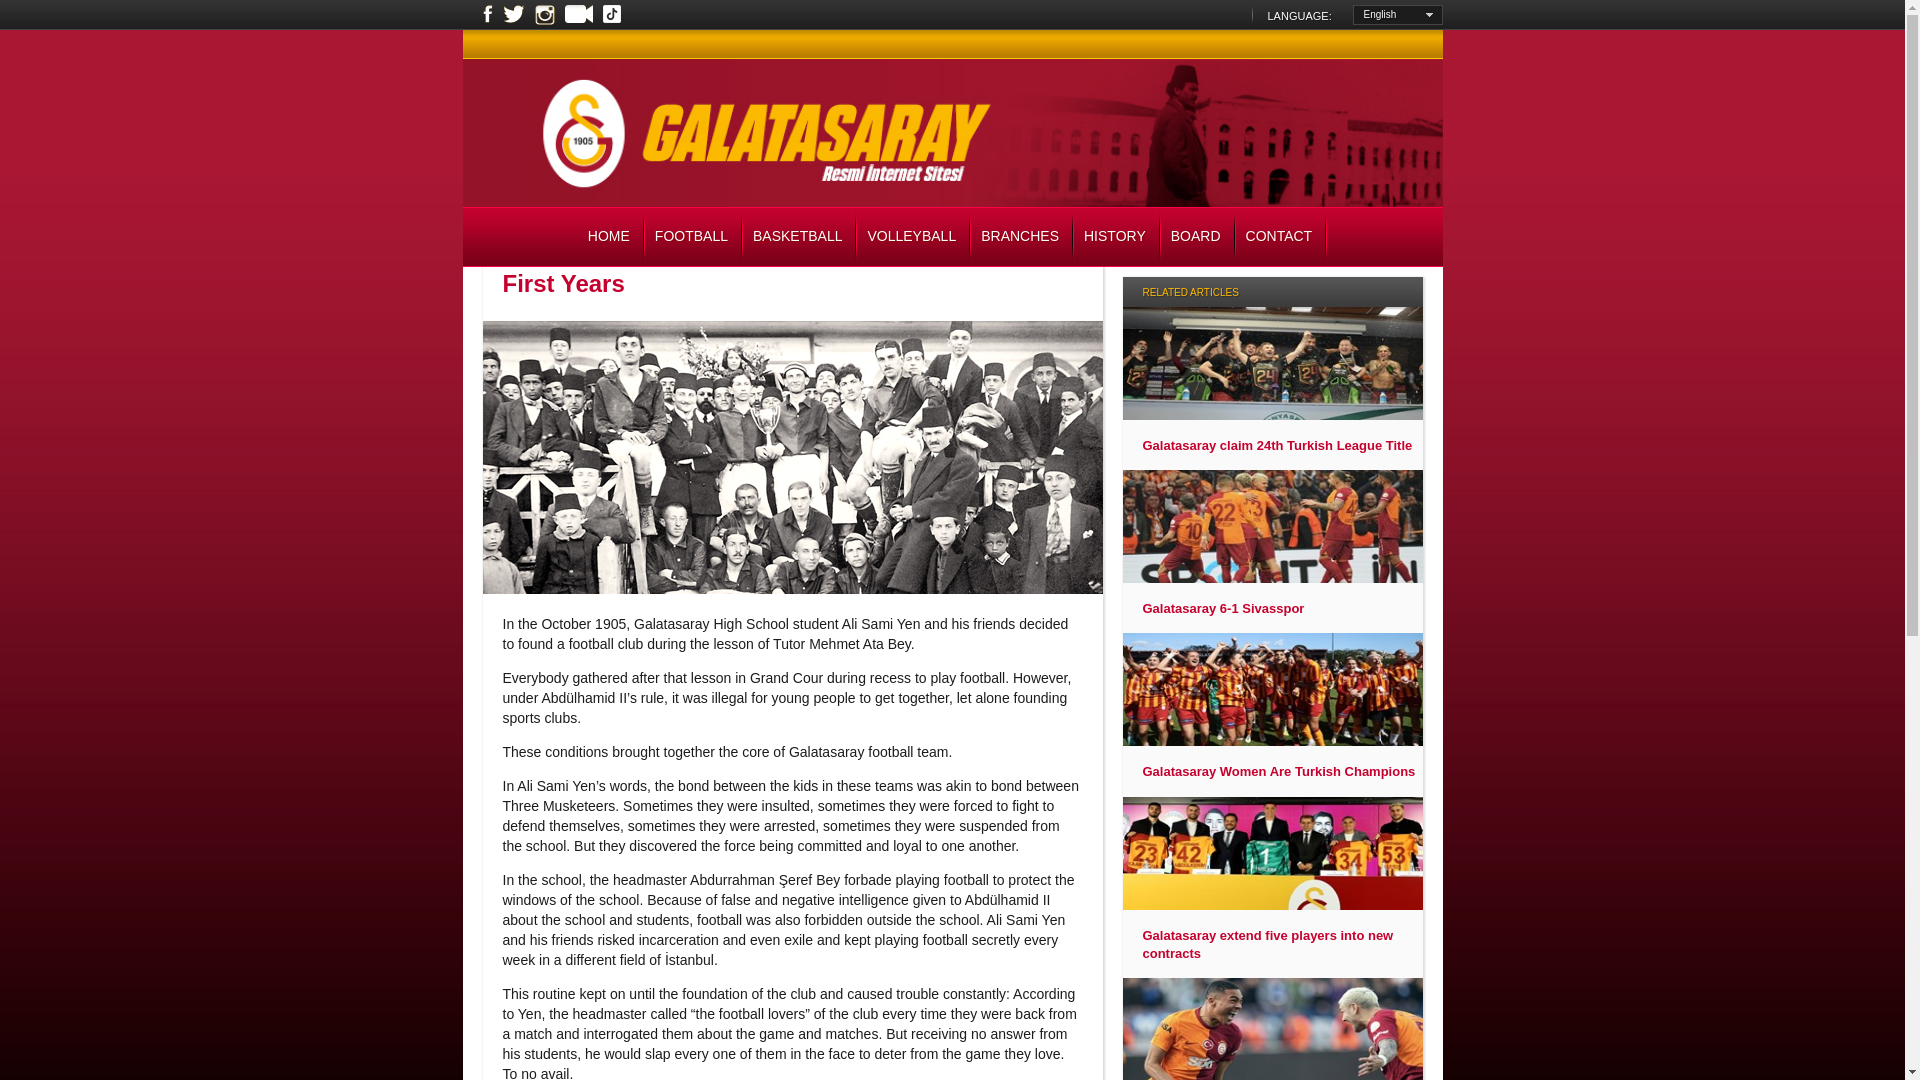 The height and width of the screenshot is (1080, 1920). I want to click on HISTORY, so click(1117, 237).